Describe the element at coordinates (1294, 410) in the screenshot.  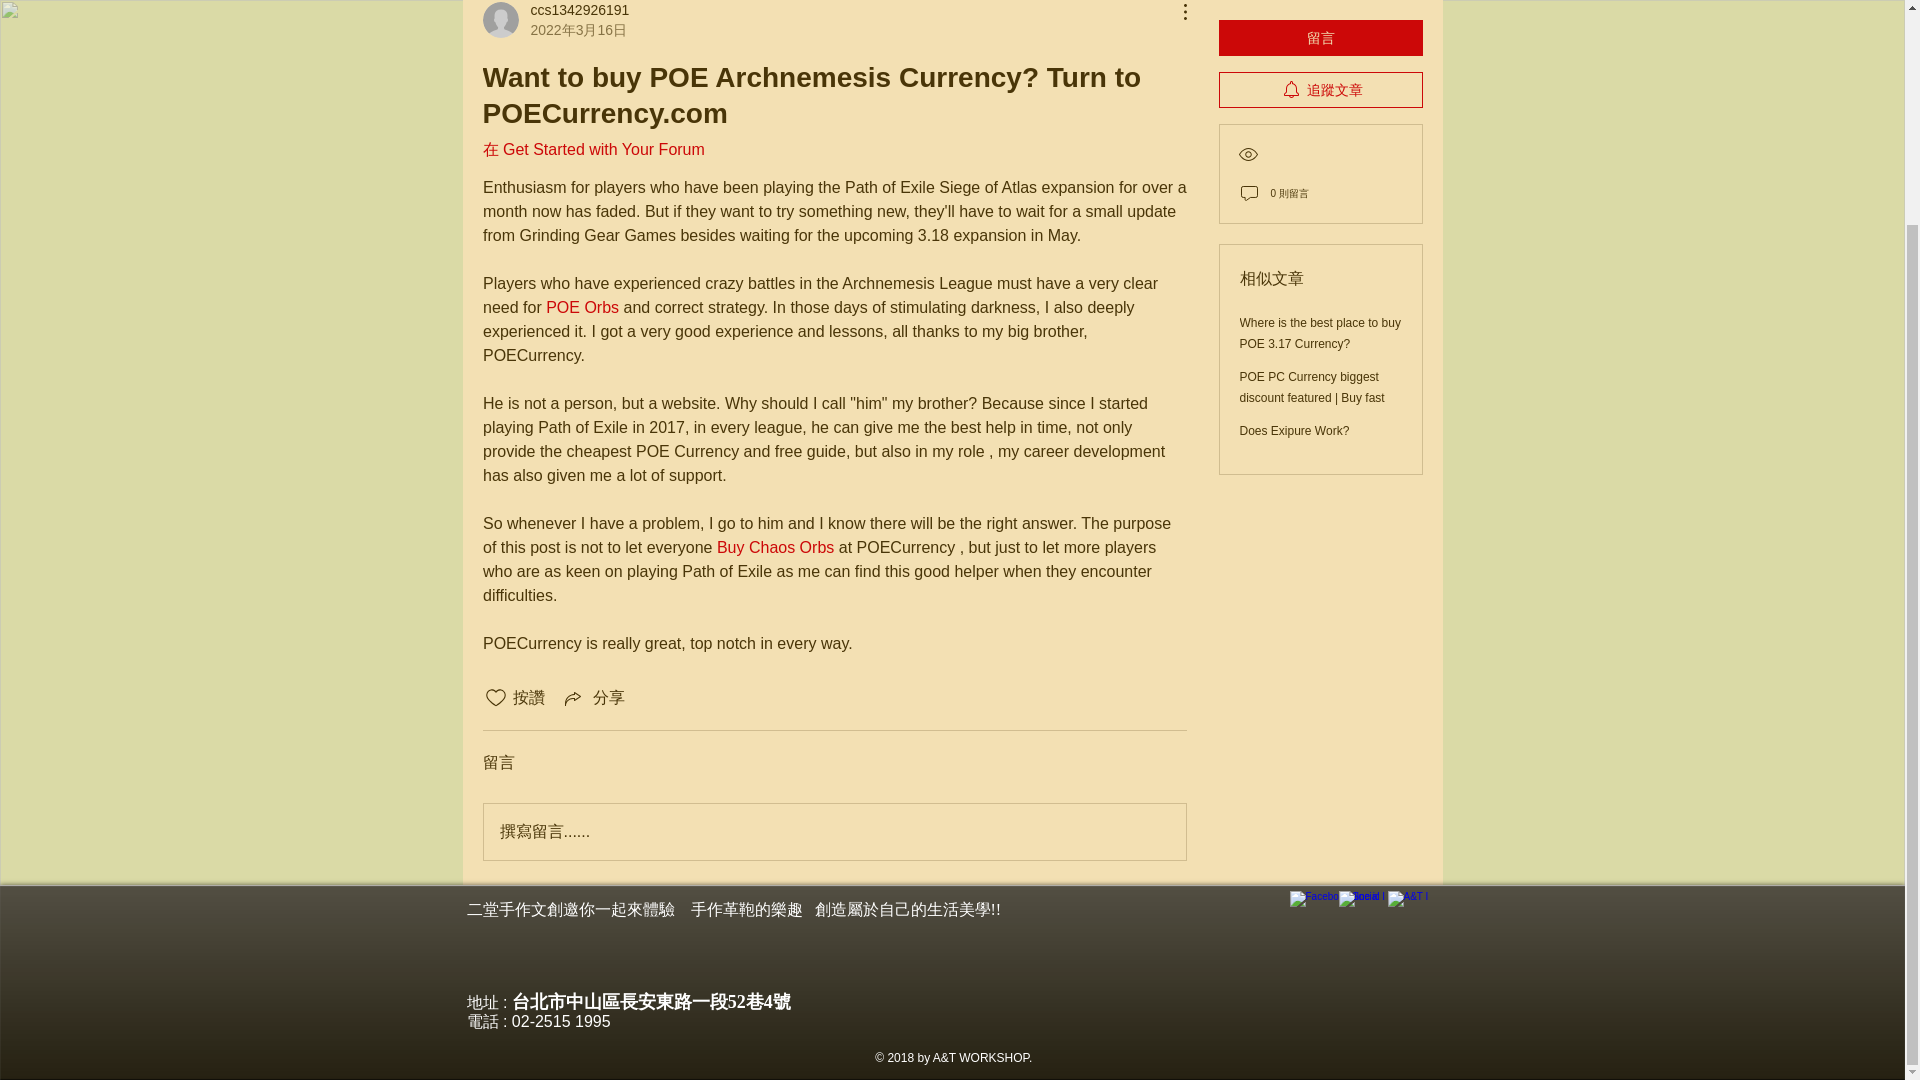
I see `Does Exipure Work?` at that location.